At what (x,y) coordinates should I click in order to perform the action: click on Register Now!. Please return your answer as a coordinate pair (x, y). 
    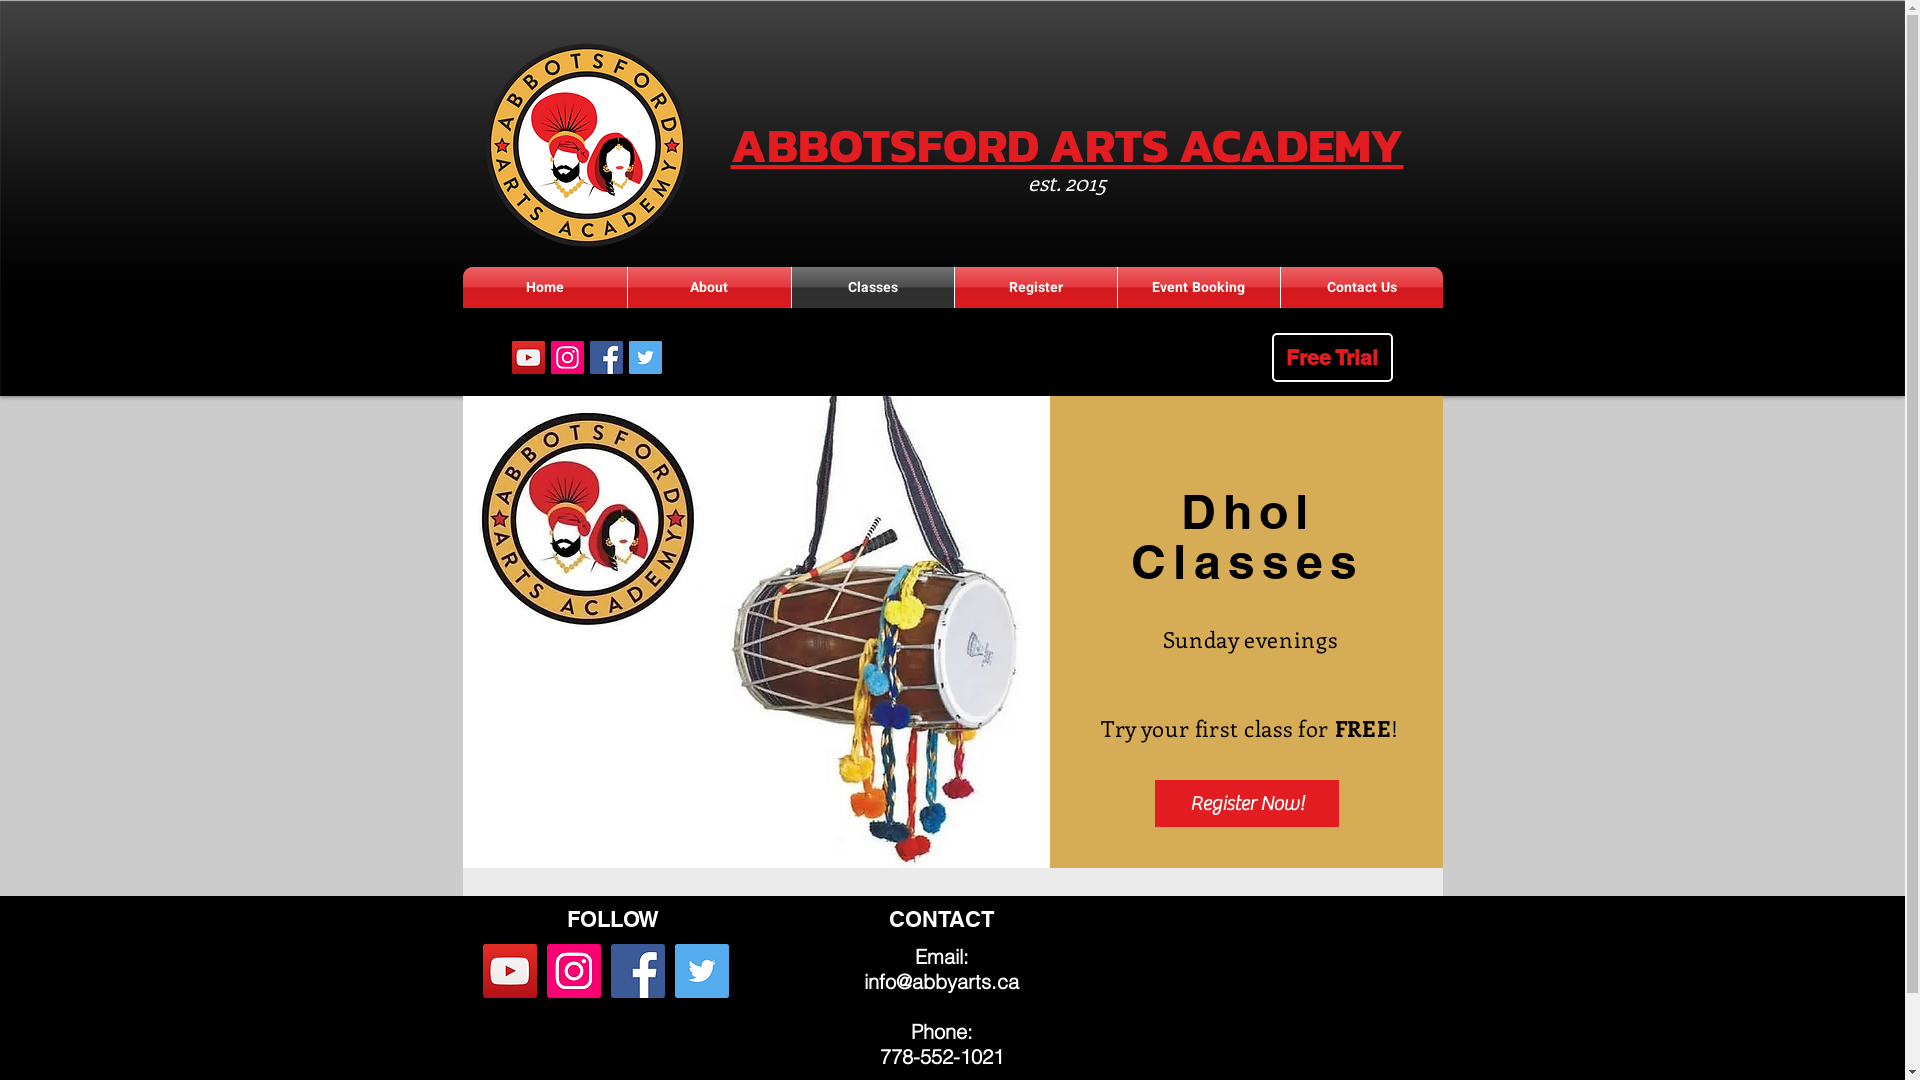
    Looking at the image, I should click on (1246, 804).